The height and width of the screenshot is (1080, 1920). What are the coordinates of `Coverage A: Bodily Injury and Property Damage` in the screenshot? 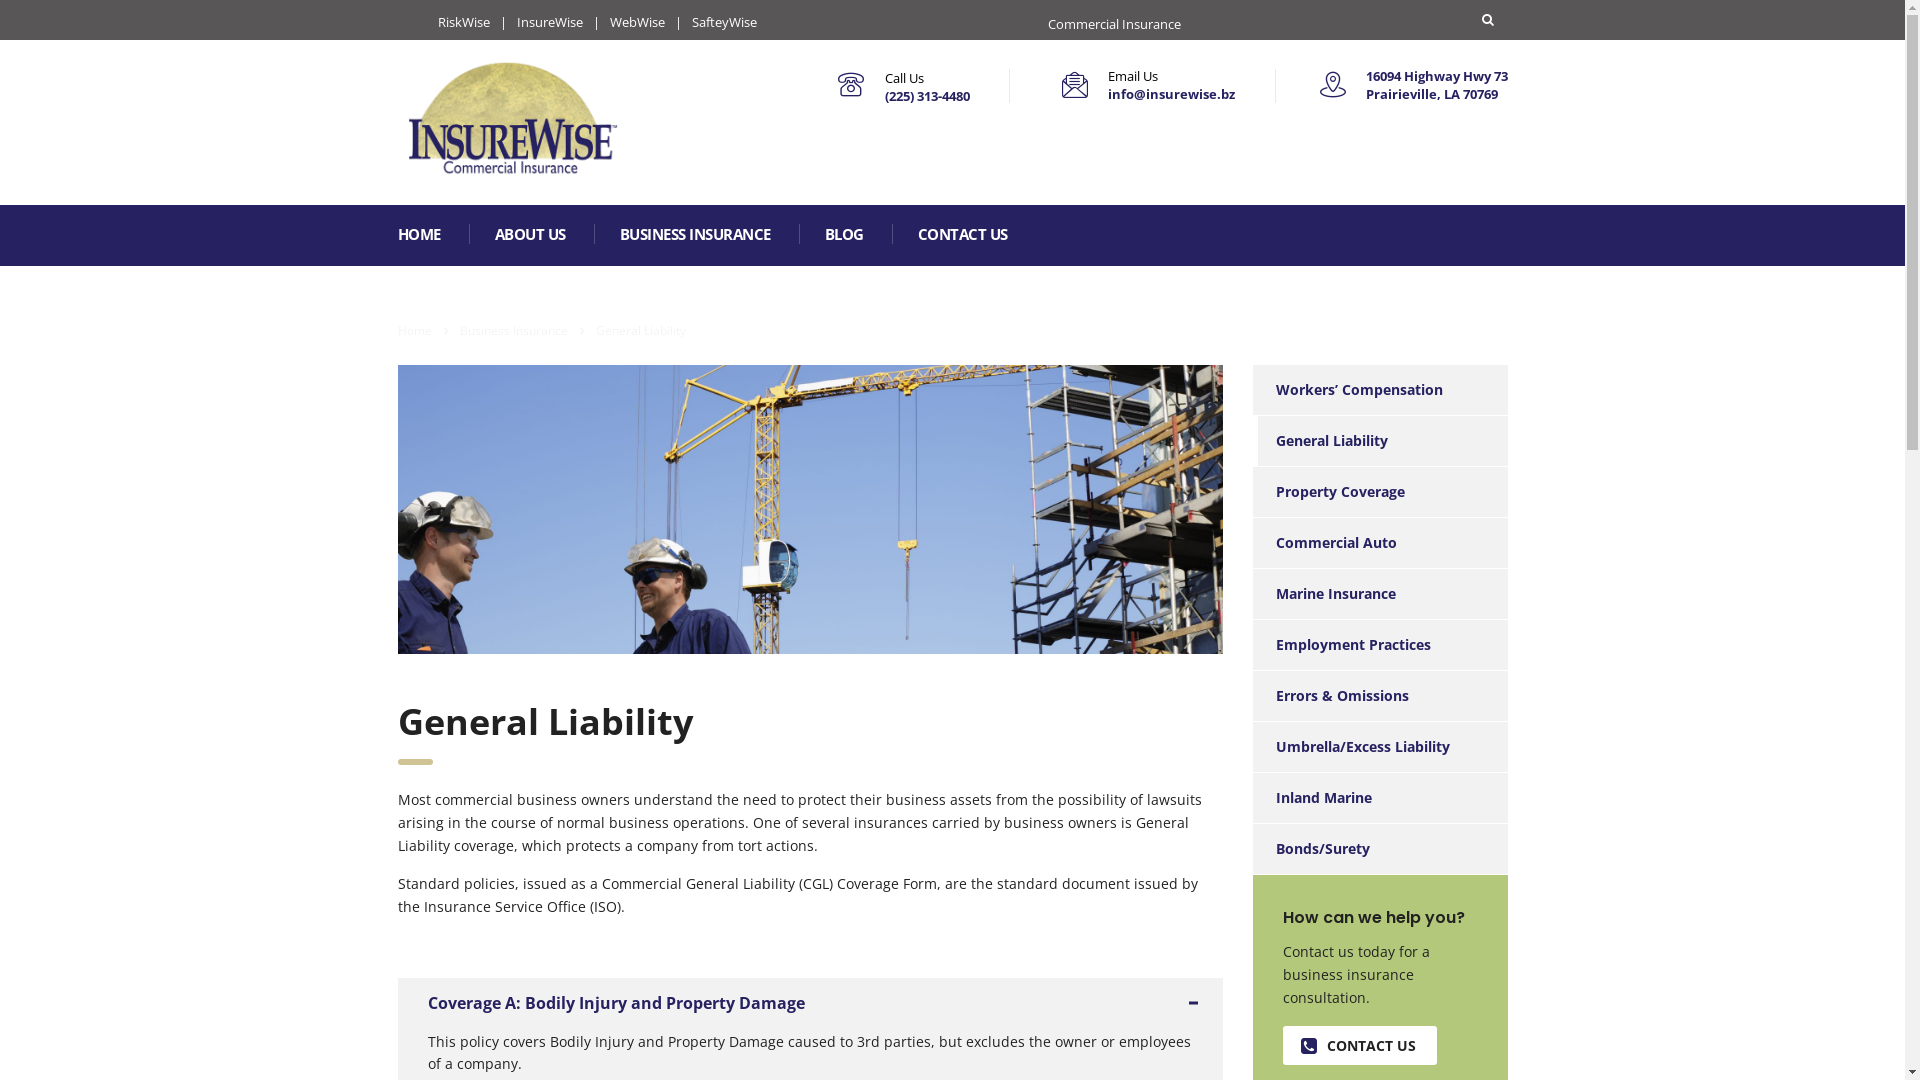 It's located at (810, 1003).